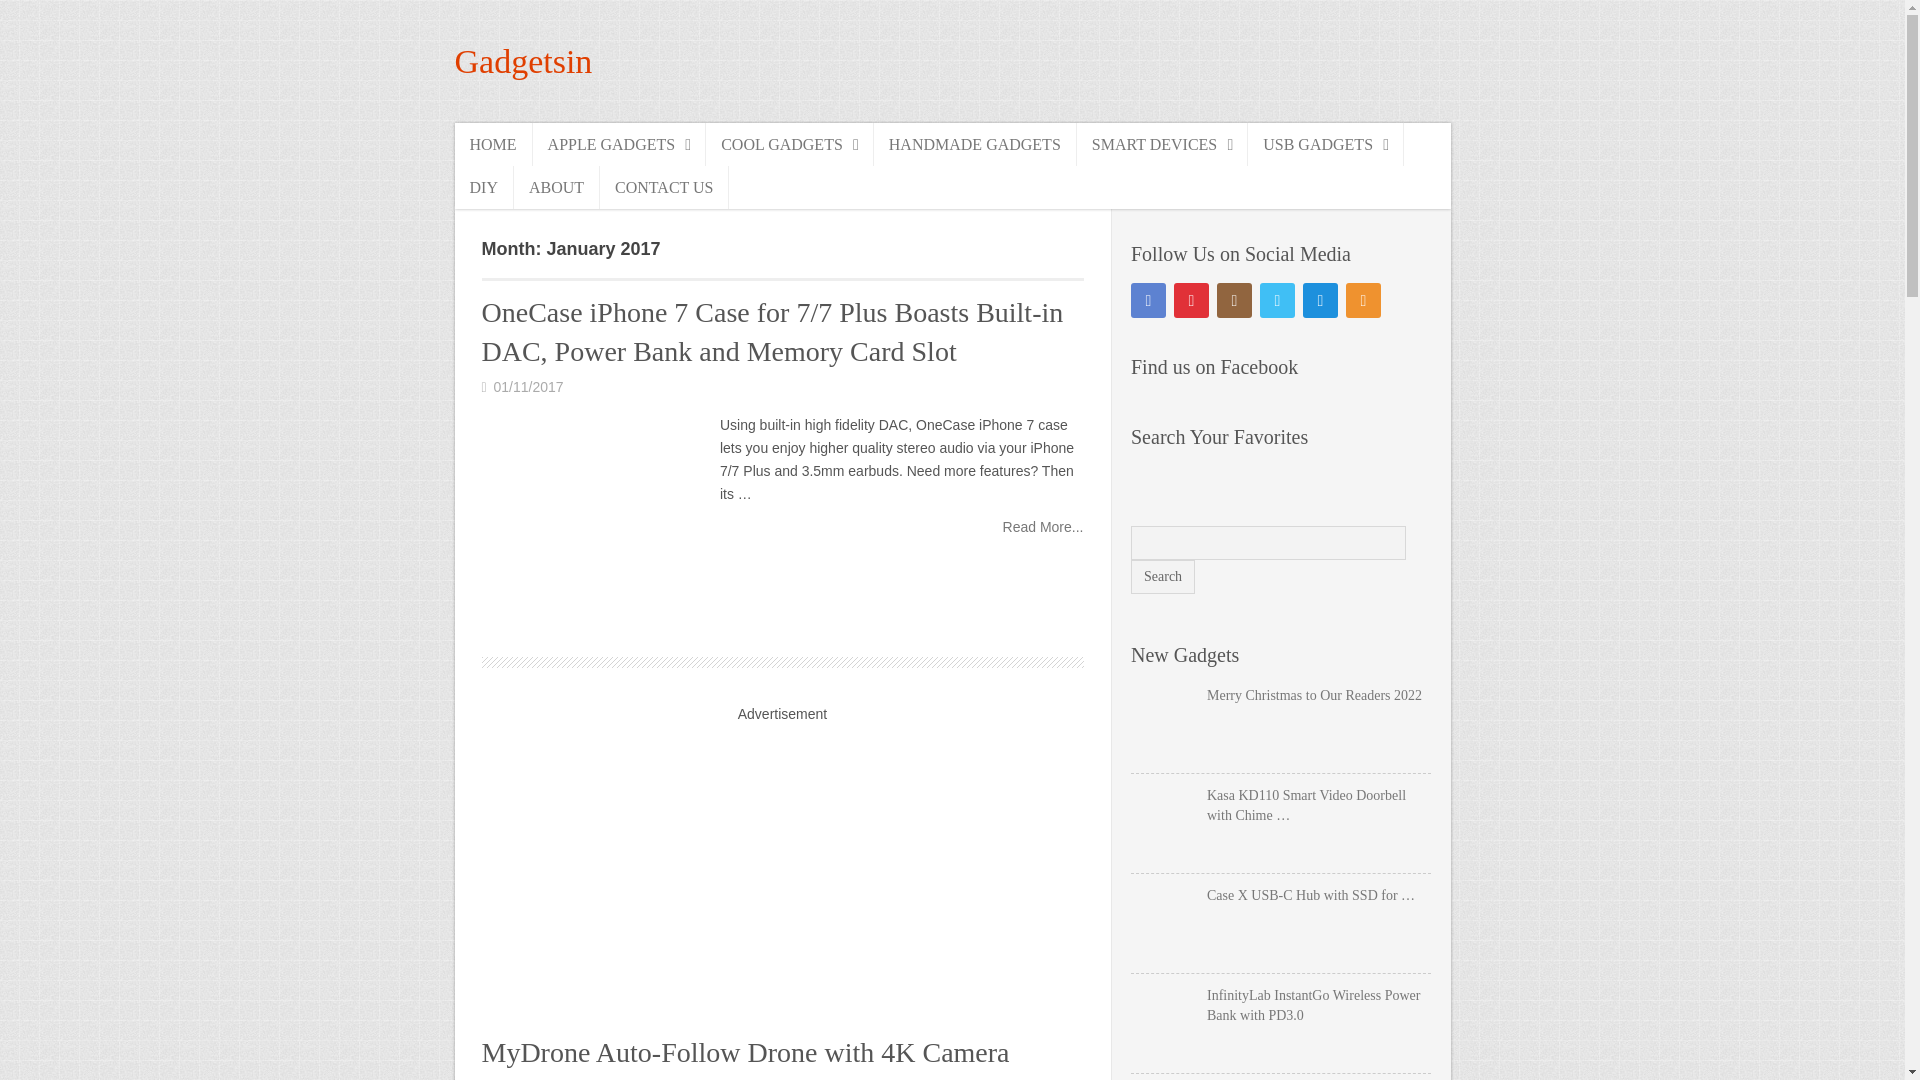 The width and height of the screenshot is (1920, 1080). Describe the element at coordinates (1162, 577) in the screenshot. I see `Search` at that location.